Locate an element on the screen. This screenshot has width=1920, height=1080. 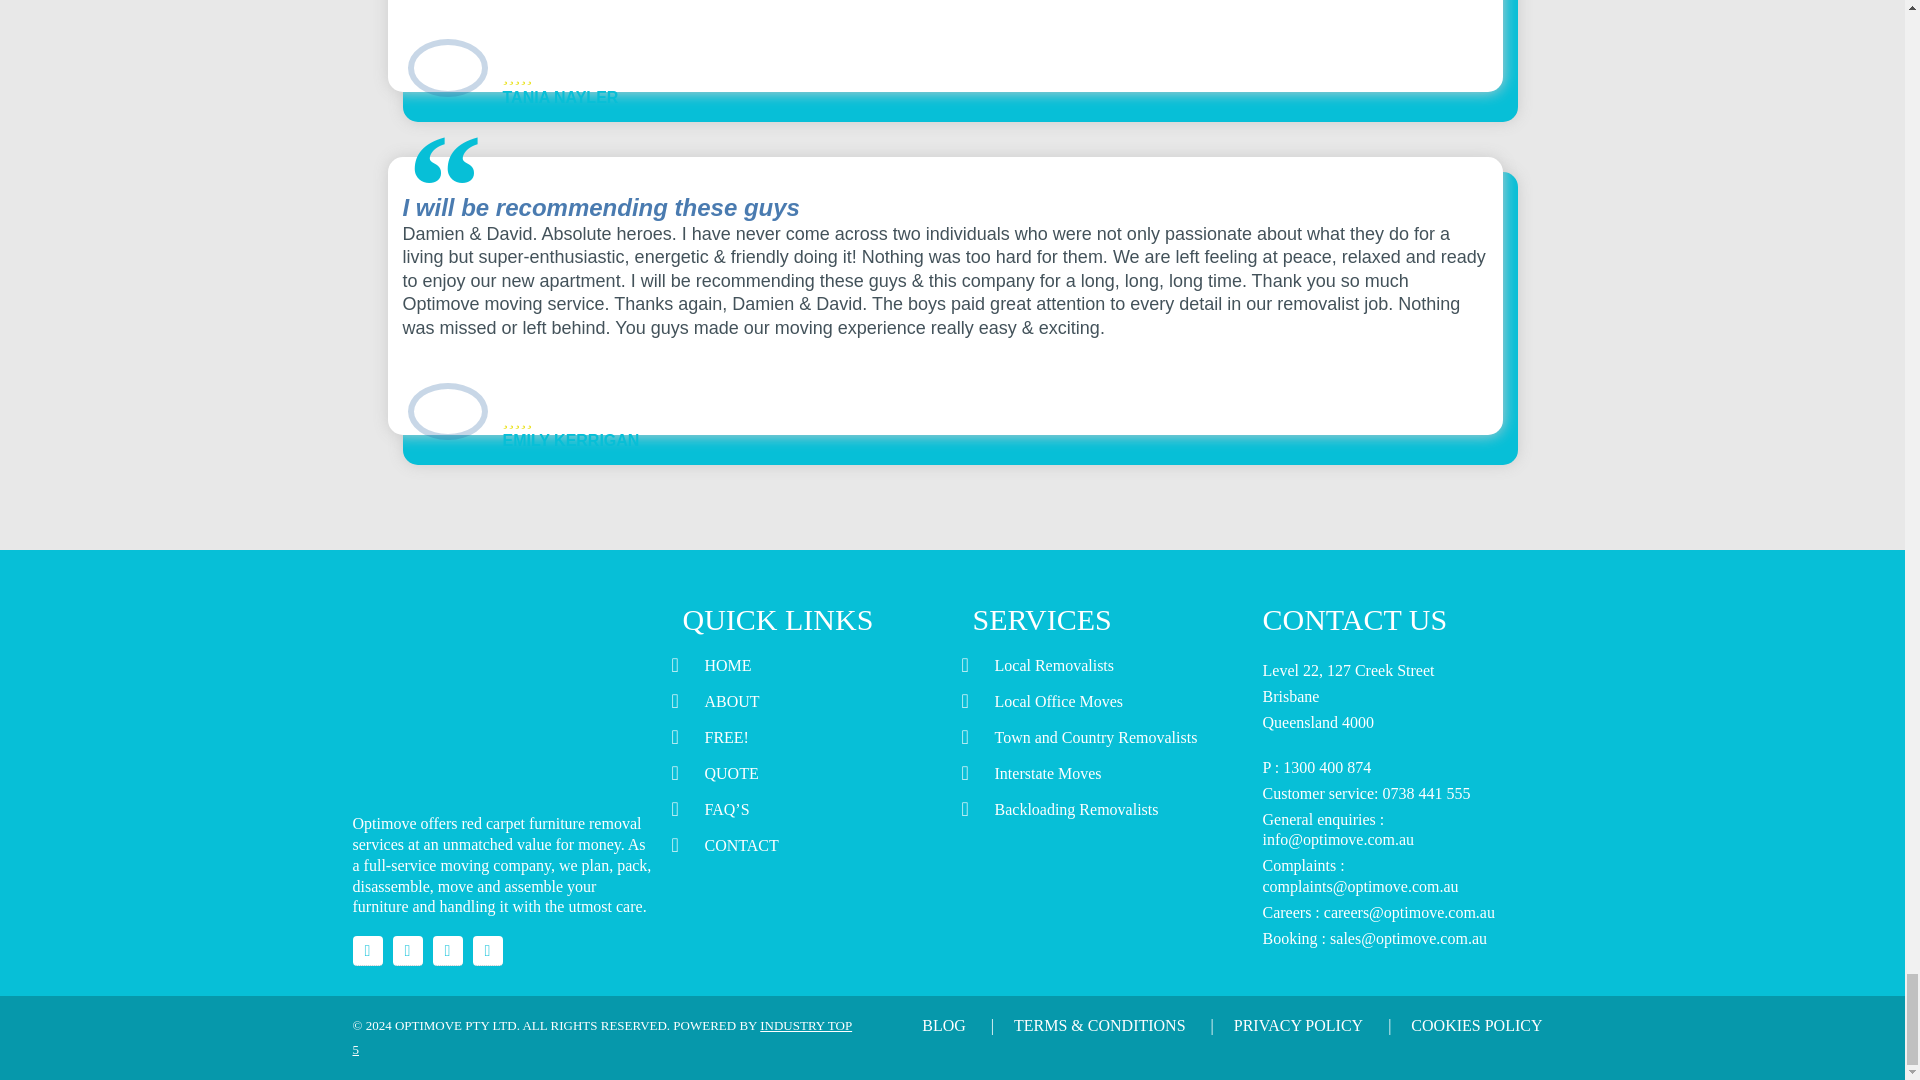
optimoveremoval is located at coordinates (406, 950).